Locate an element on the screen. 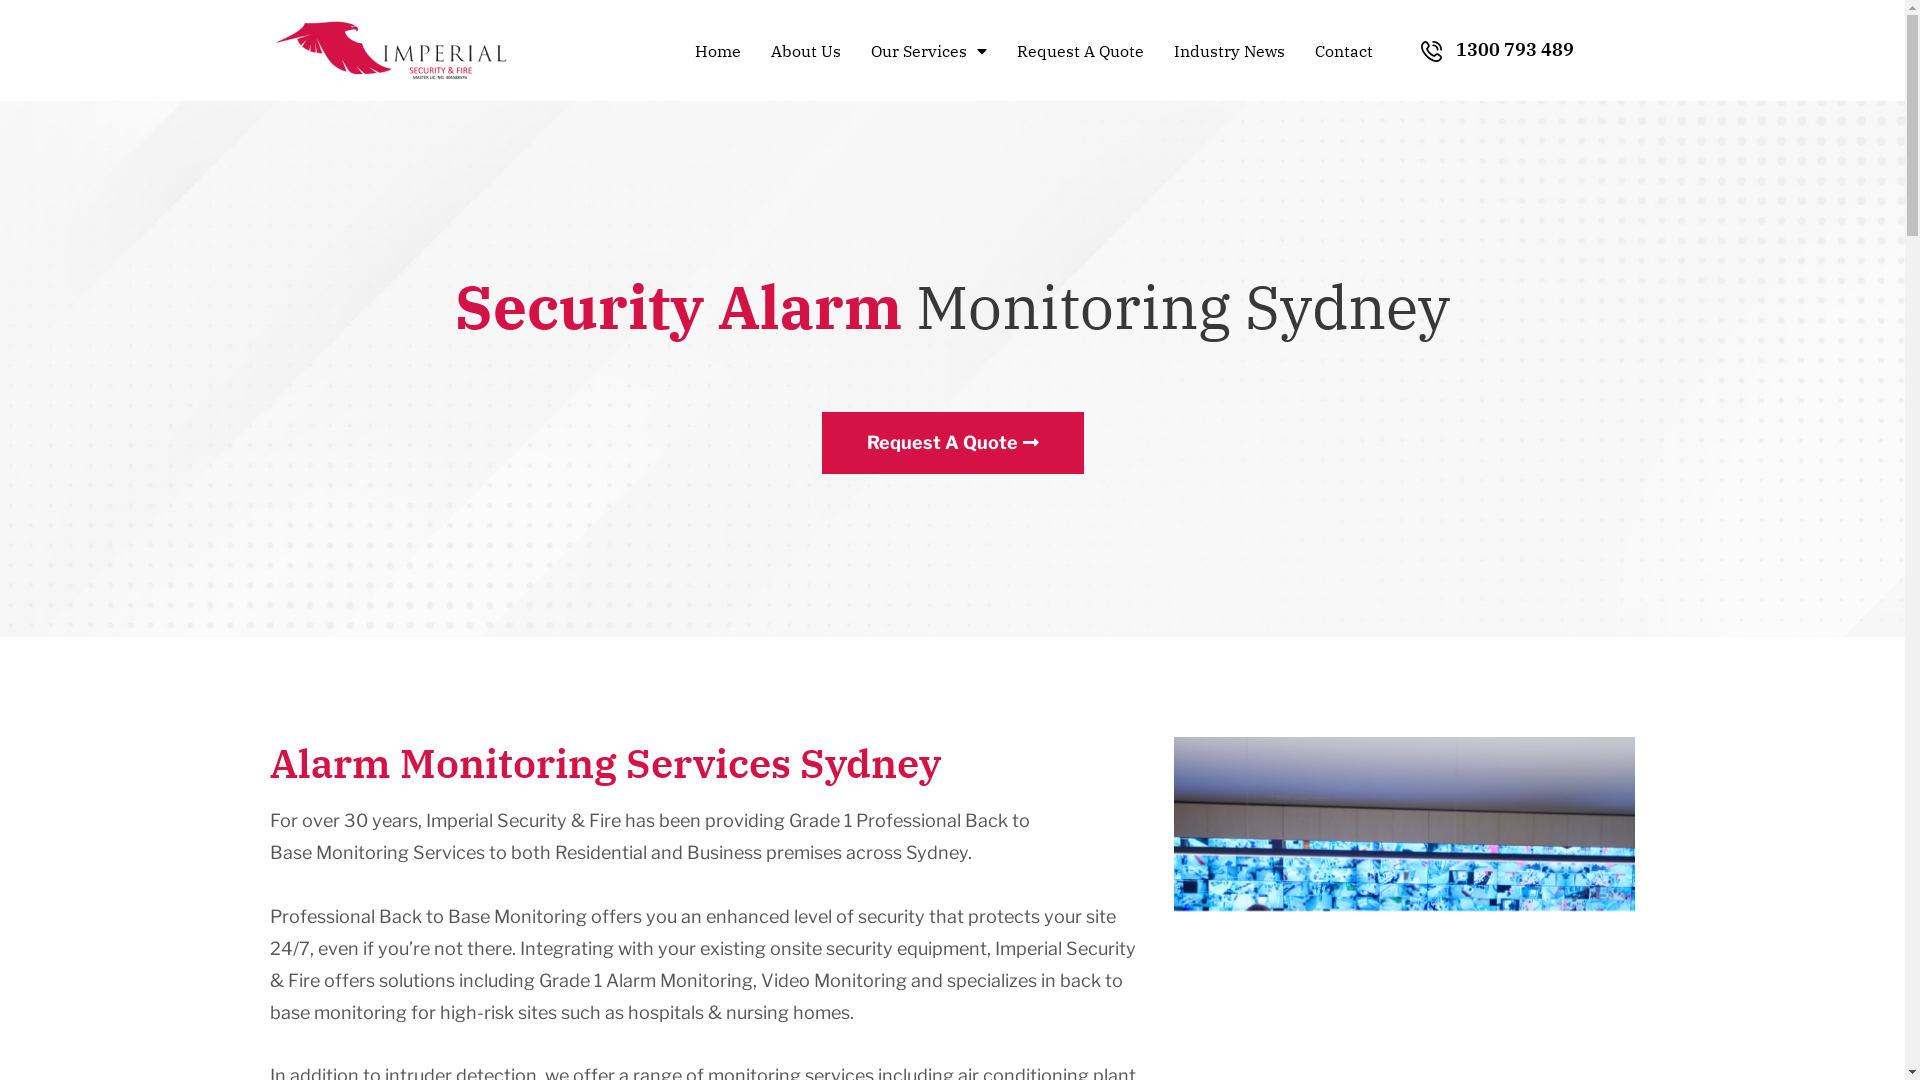 Image resolution: width=1920 pixels, height=1080 pixels. Contact is located at coordinates (1344, 51).